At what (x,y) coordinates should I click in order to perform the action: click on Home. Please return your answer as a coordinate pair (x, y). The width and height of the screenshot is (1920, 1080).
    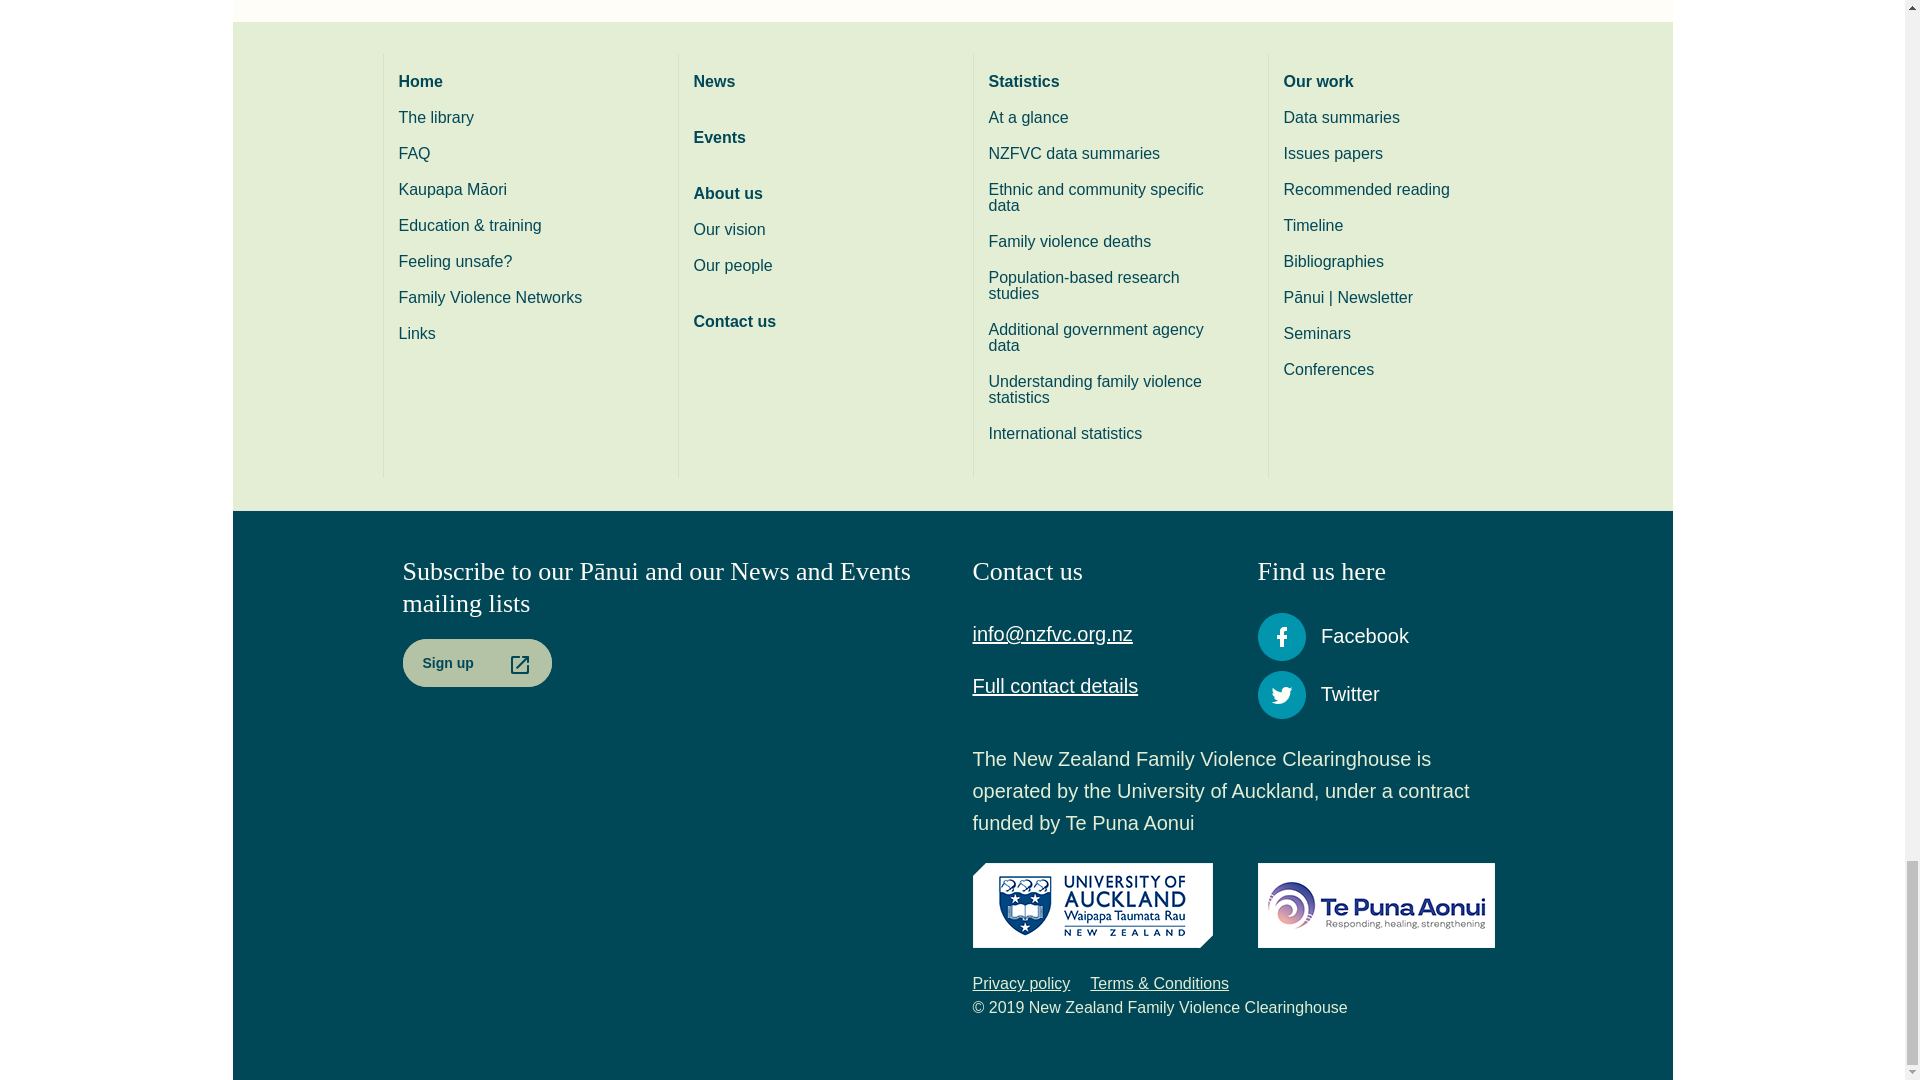
    Looking at the image, I should click on (517, 82).